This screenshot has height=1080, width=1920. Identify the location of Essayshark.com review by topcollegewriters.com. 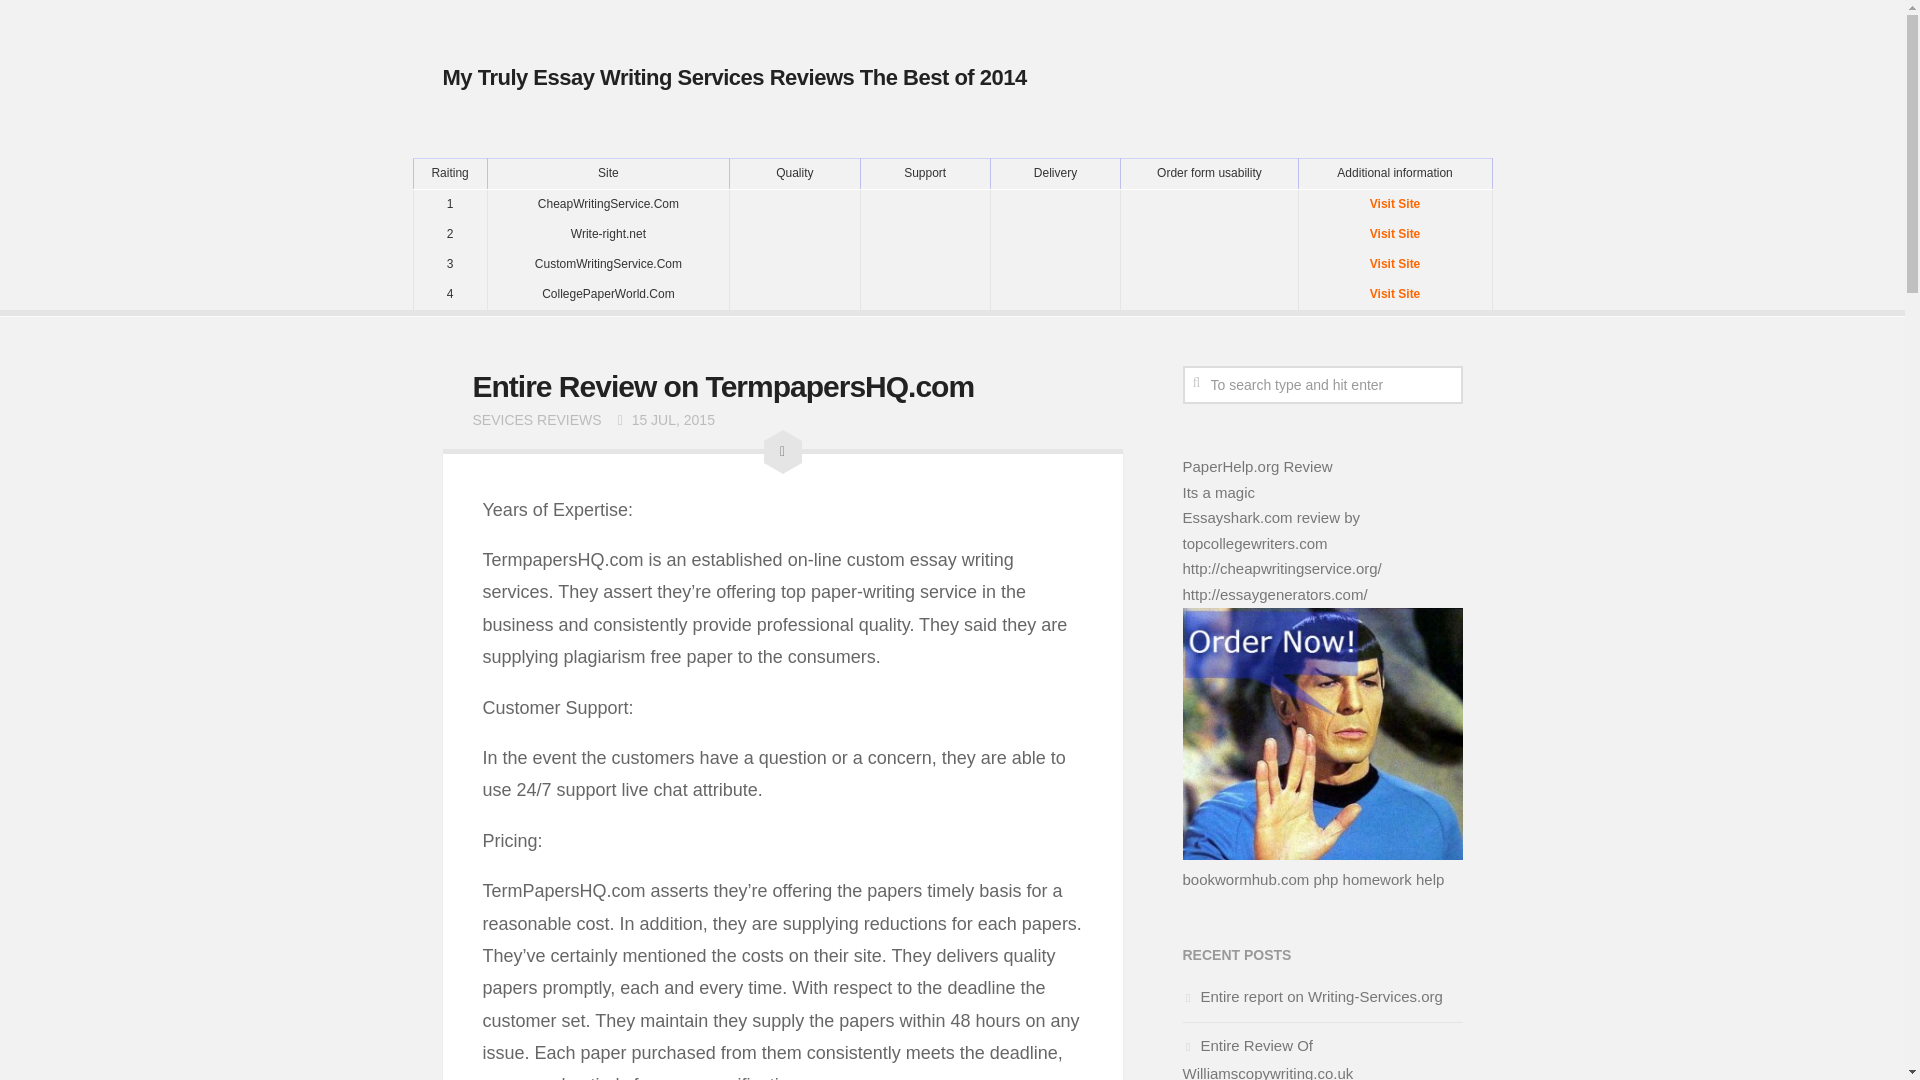
(1270, 530).